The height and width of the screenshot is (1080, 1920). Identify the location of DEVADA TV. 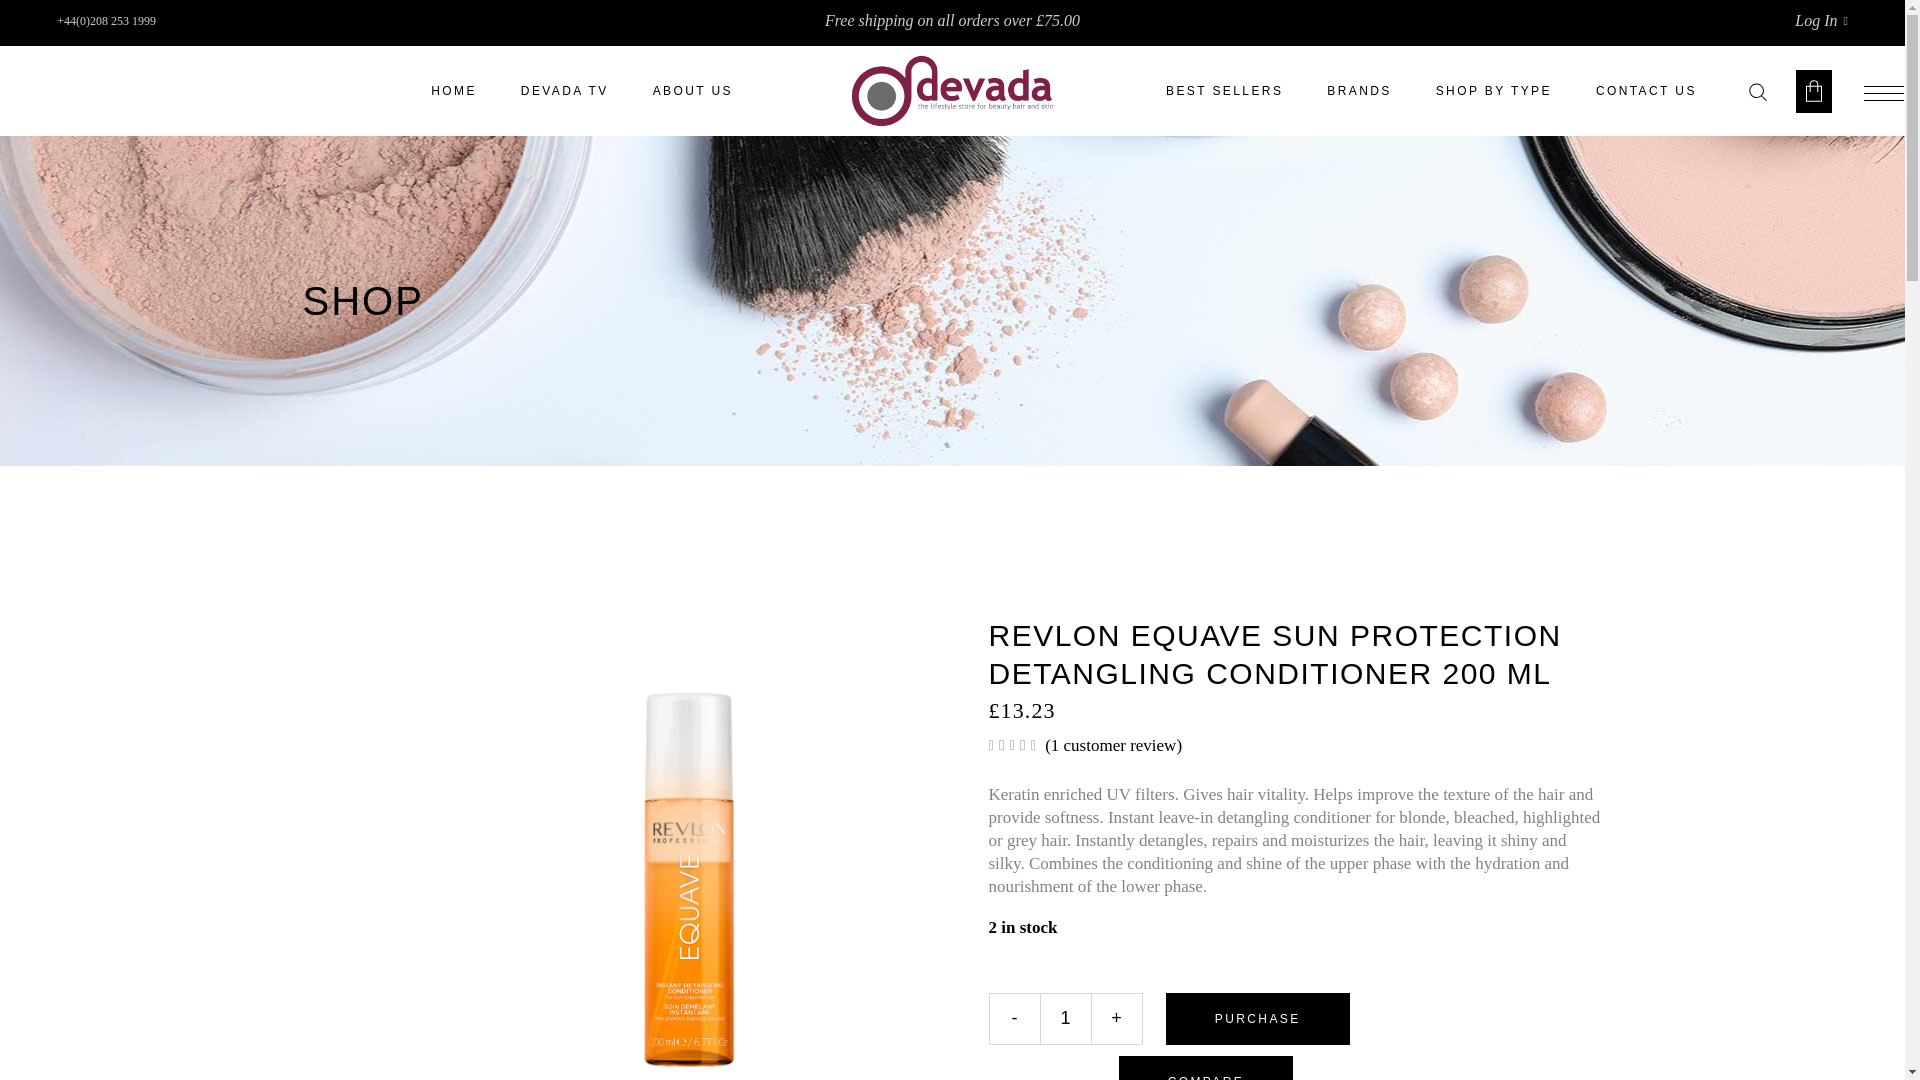
(565, 91).